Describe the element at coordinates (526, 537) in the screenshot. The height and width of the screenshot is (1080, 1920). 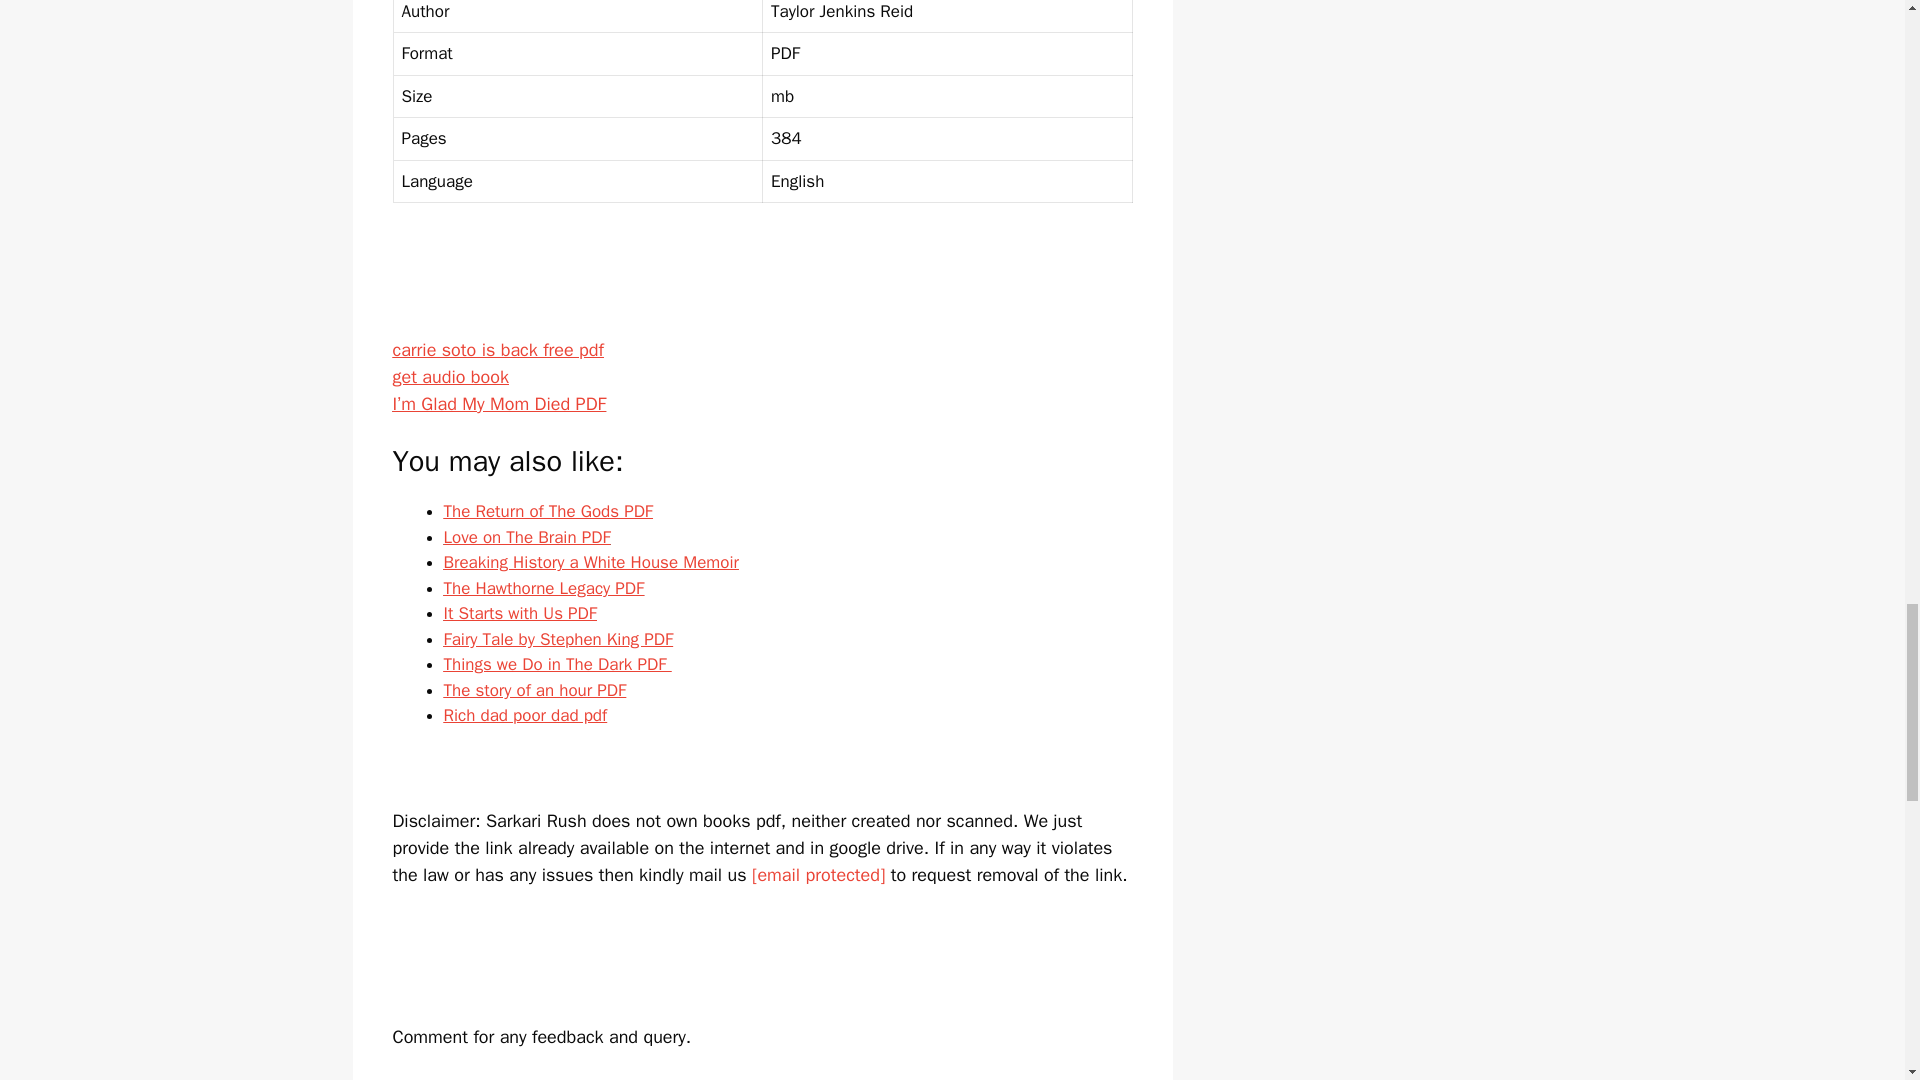
I see `Love on The Brain PDF` at that location.